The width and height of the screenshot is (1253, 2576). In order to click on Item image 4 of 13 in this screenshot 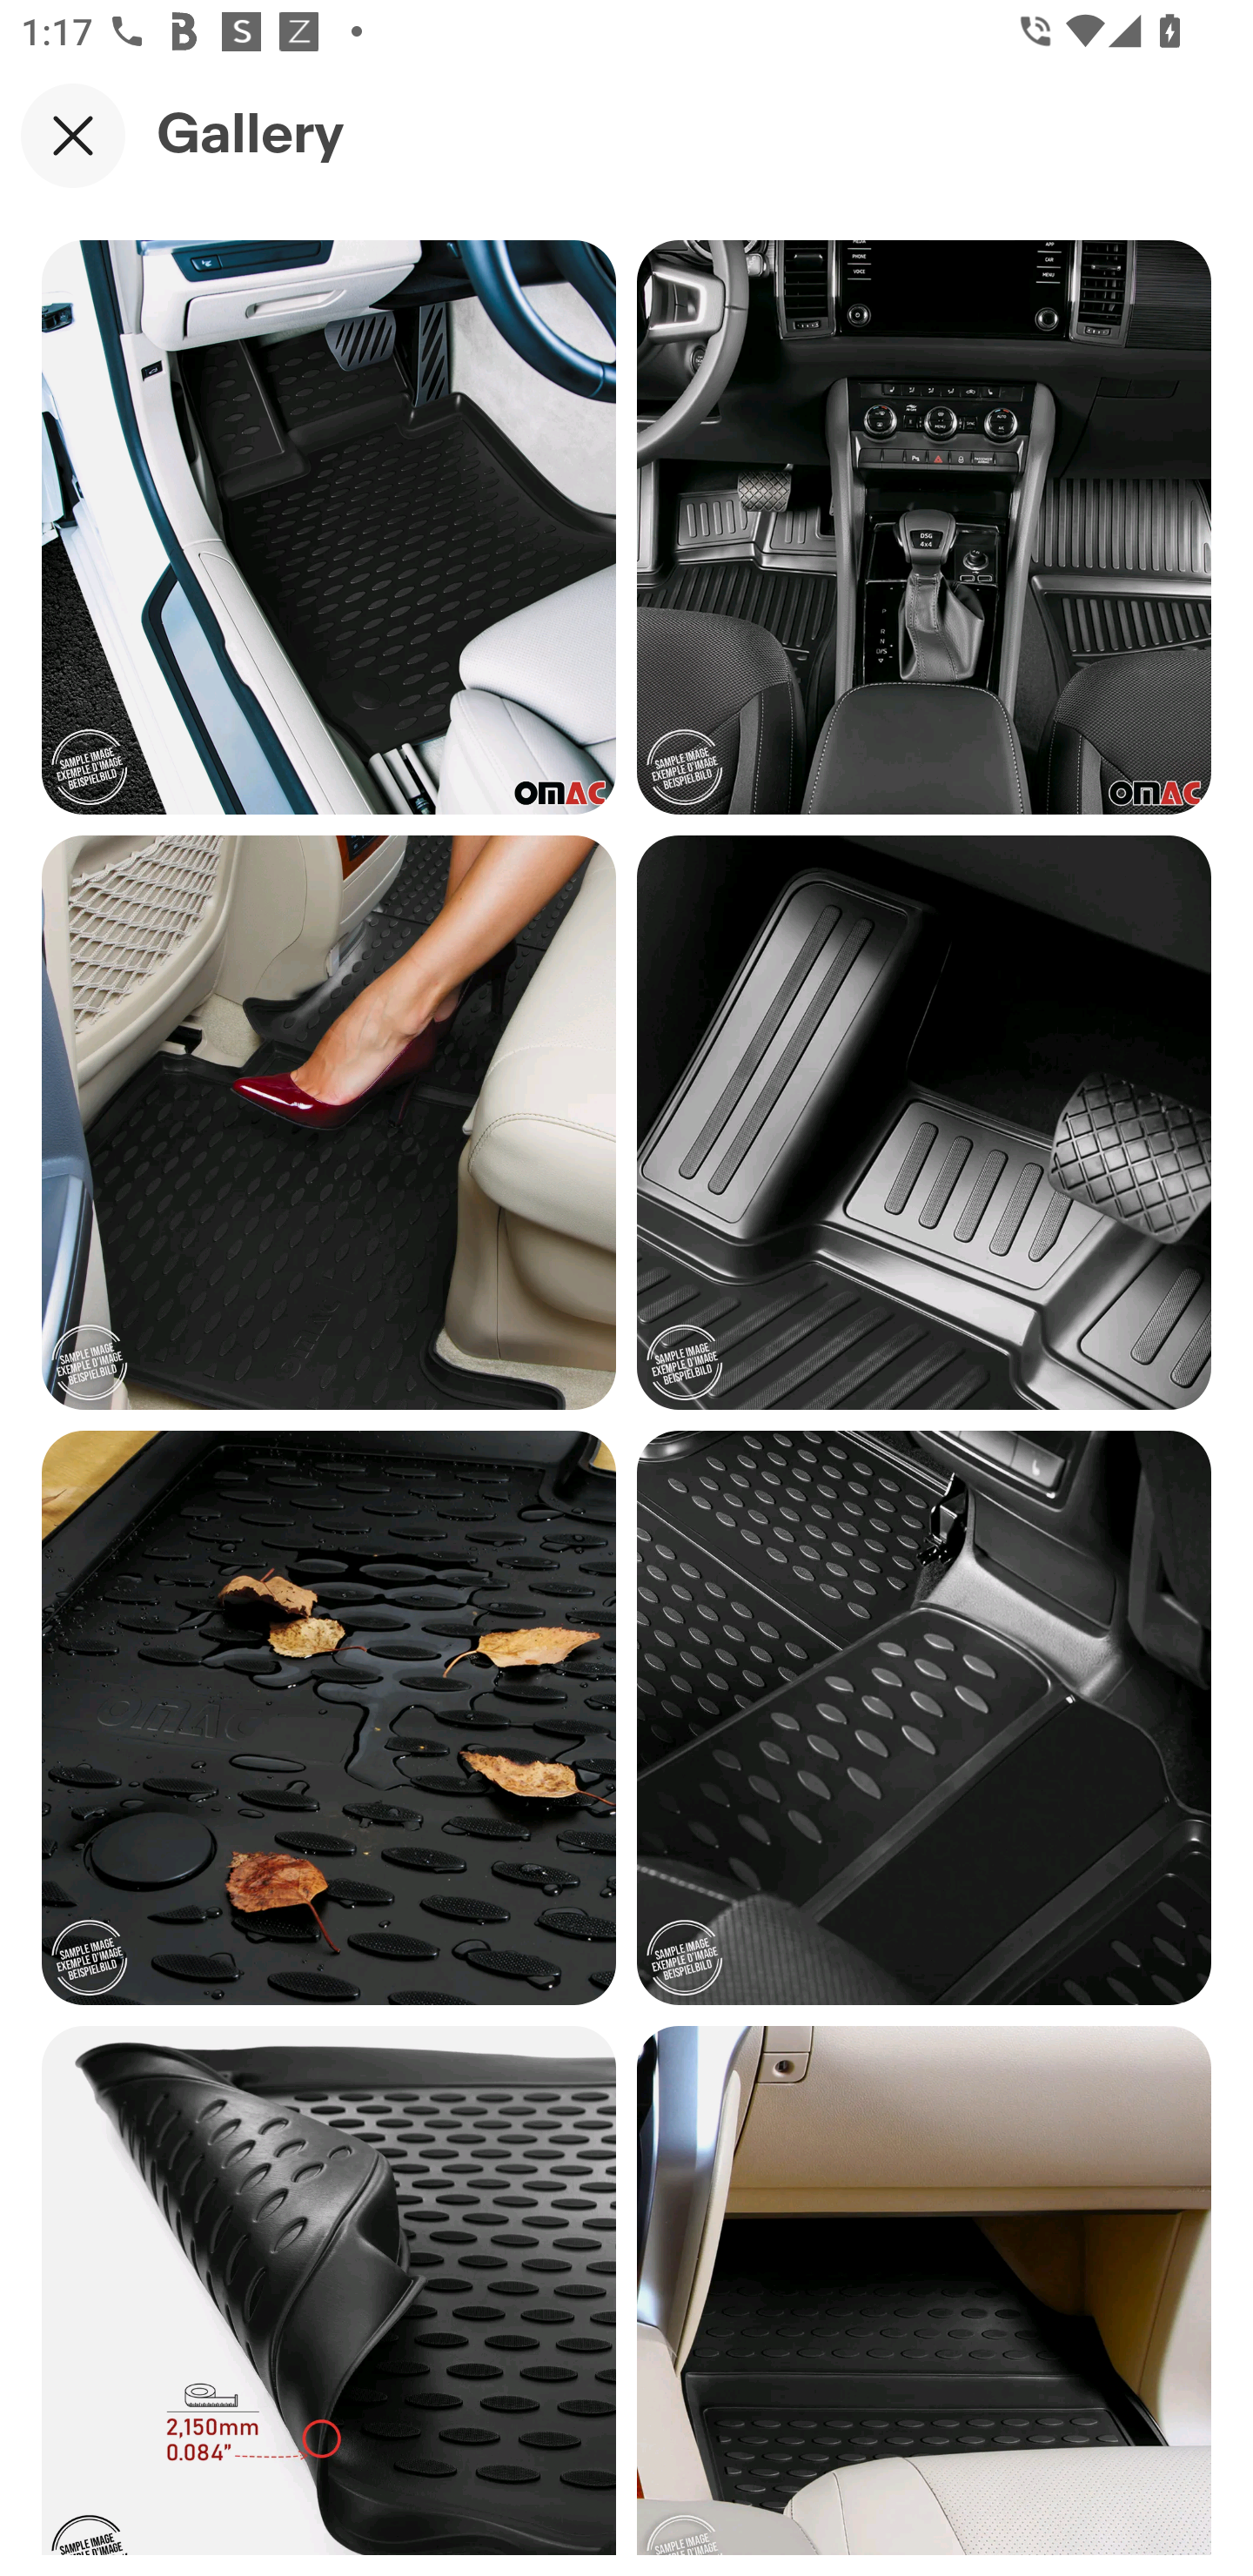, I will do `click(924, 527)`.